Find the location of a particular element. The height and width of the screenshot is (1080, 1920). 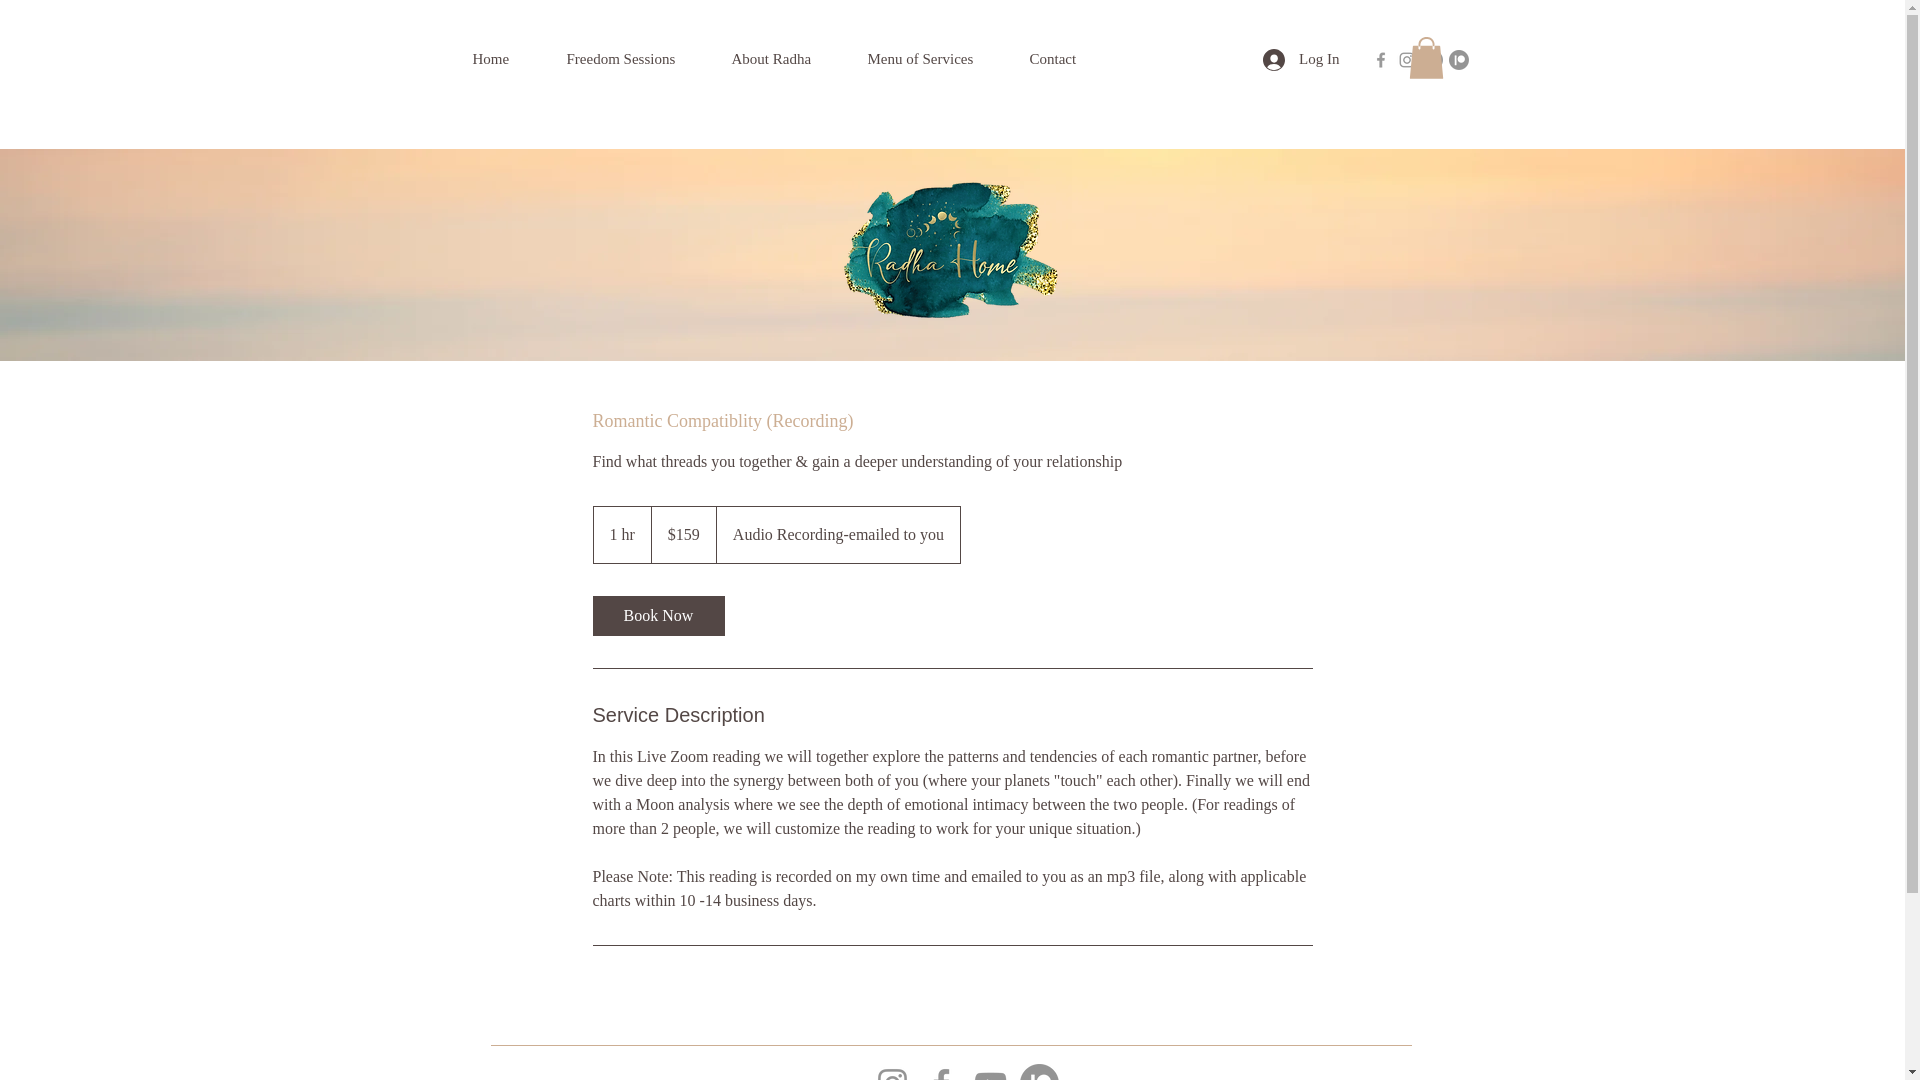

Book Now is located at coordinates (657, 616).